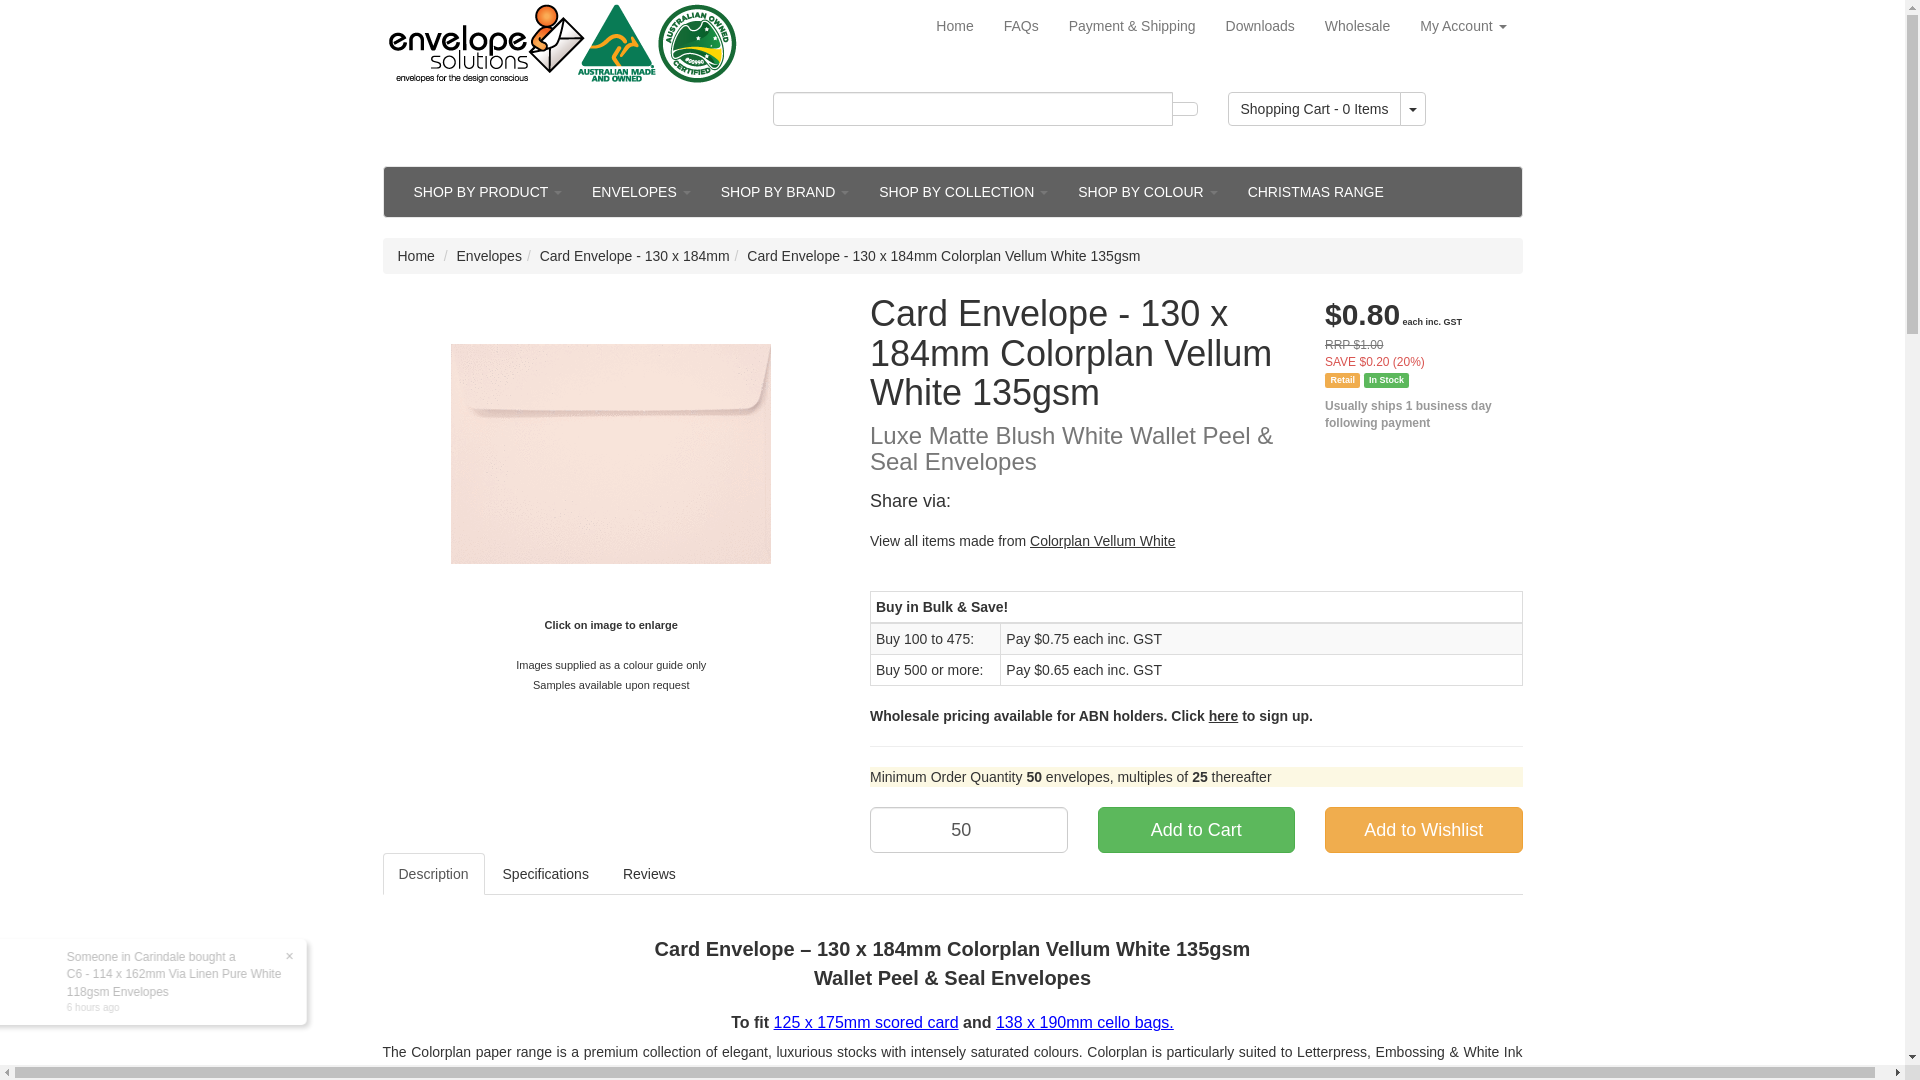 The image size is (1920, 1080). Describe the element at coordinates (1424, 830) in the screenshot. I see `Add to Wishlist` at that location.